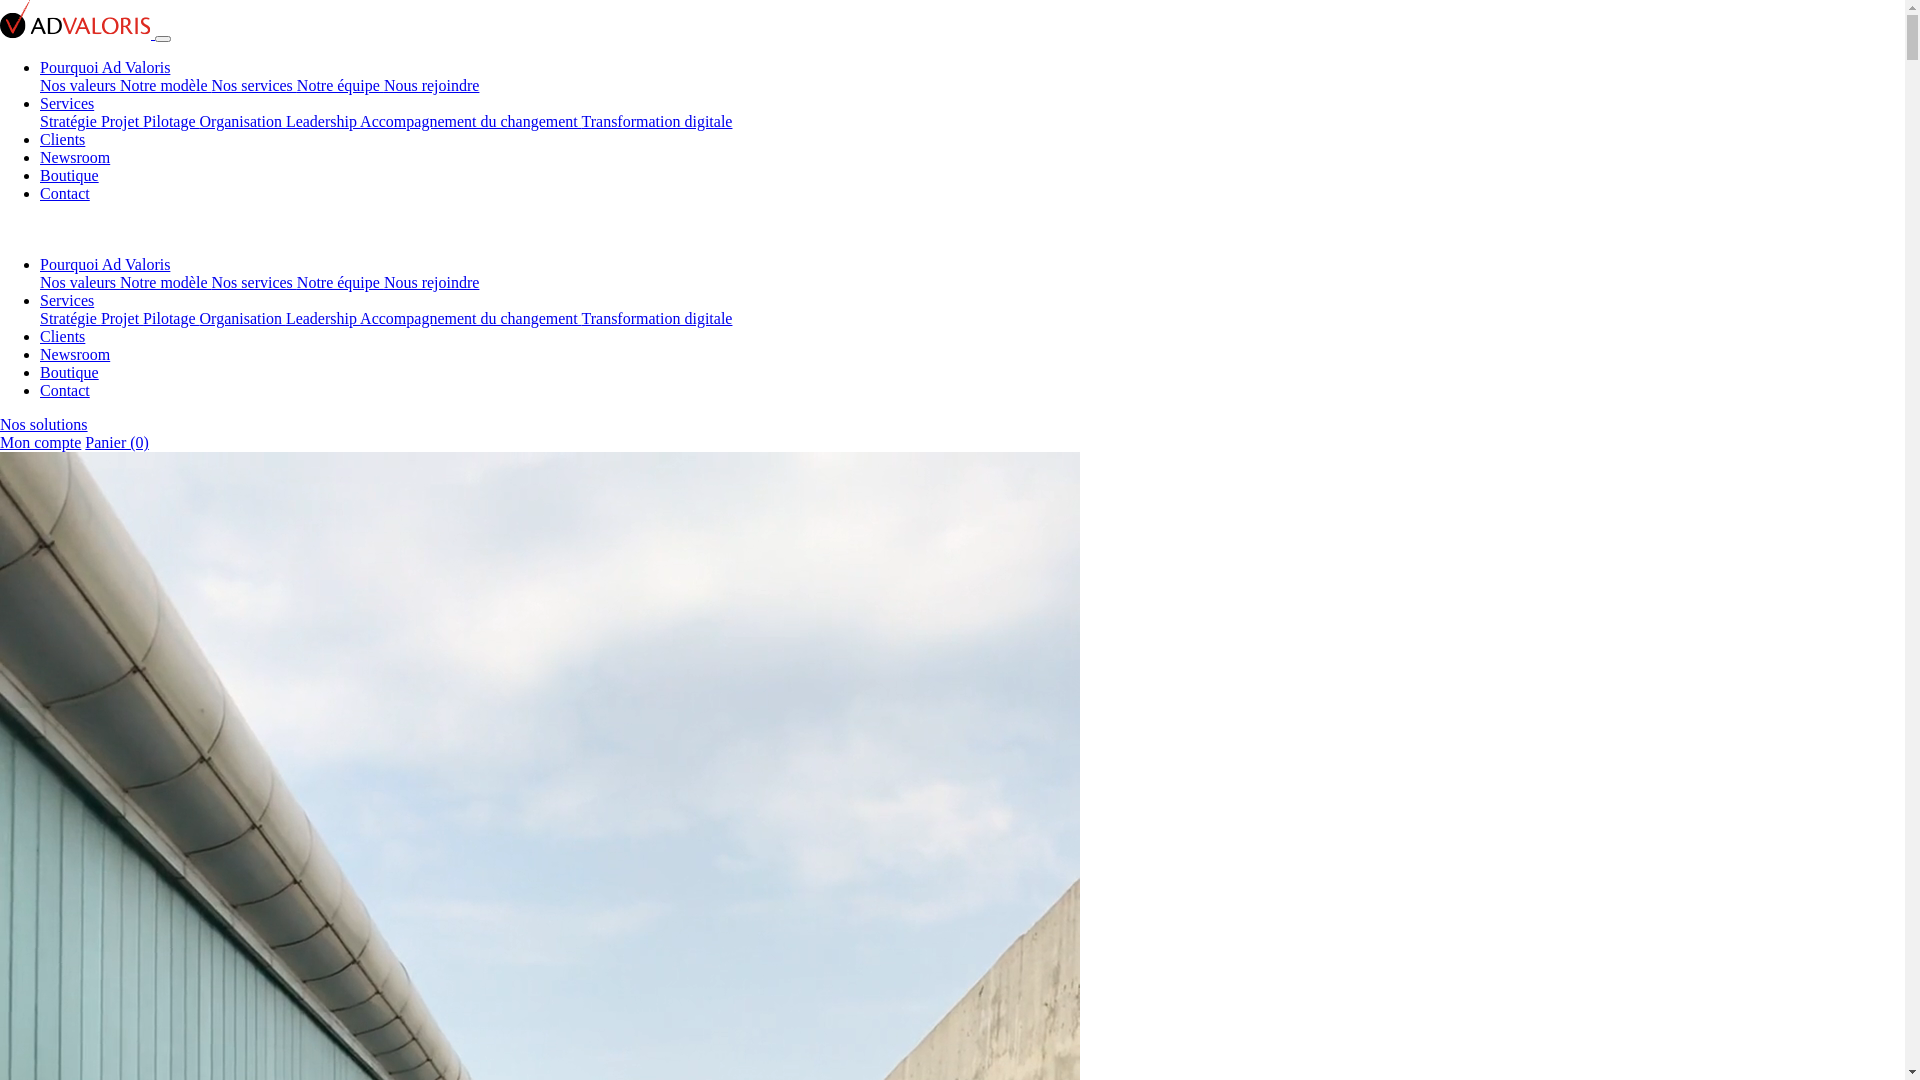  I want to click on Nous rejoindre, so click(432, 86).